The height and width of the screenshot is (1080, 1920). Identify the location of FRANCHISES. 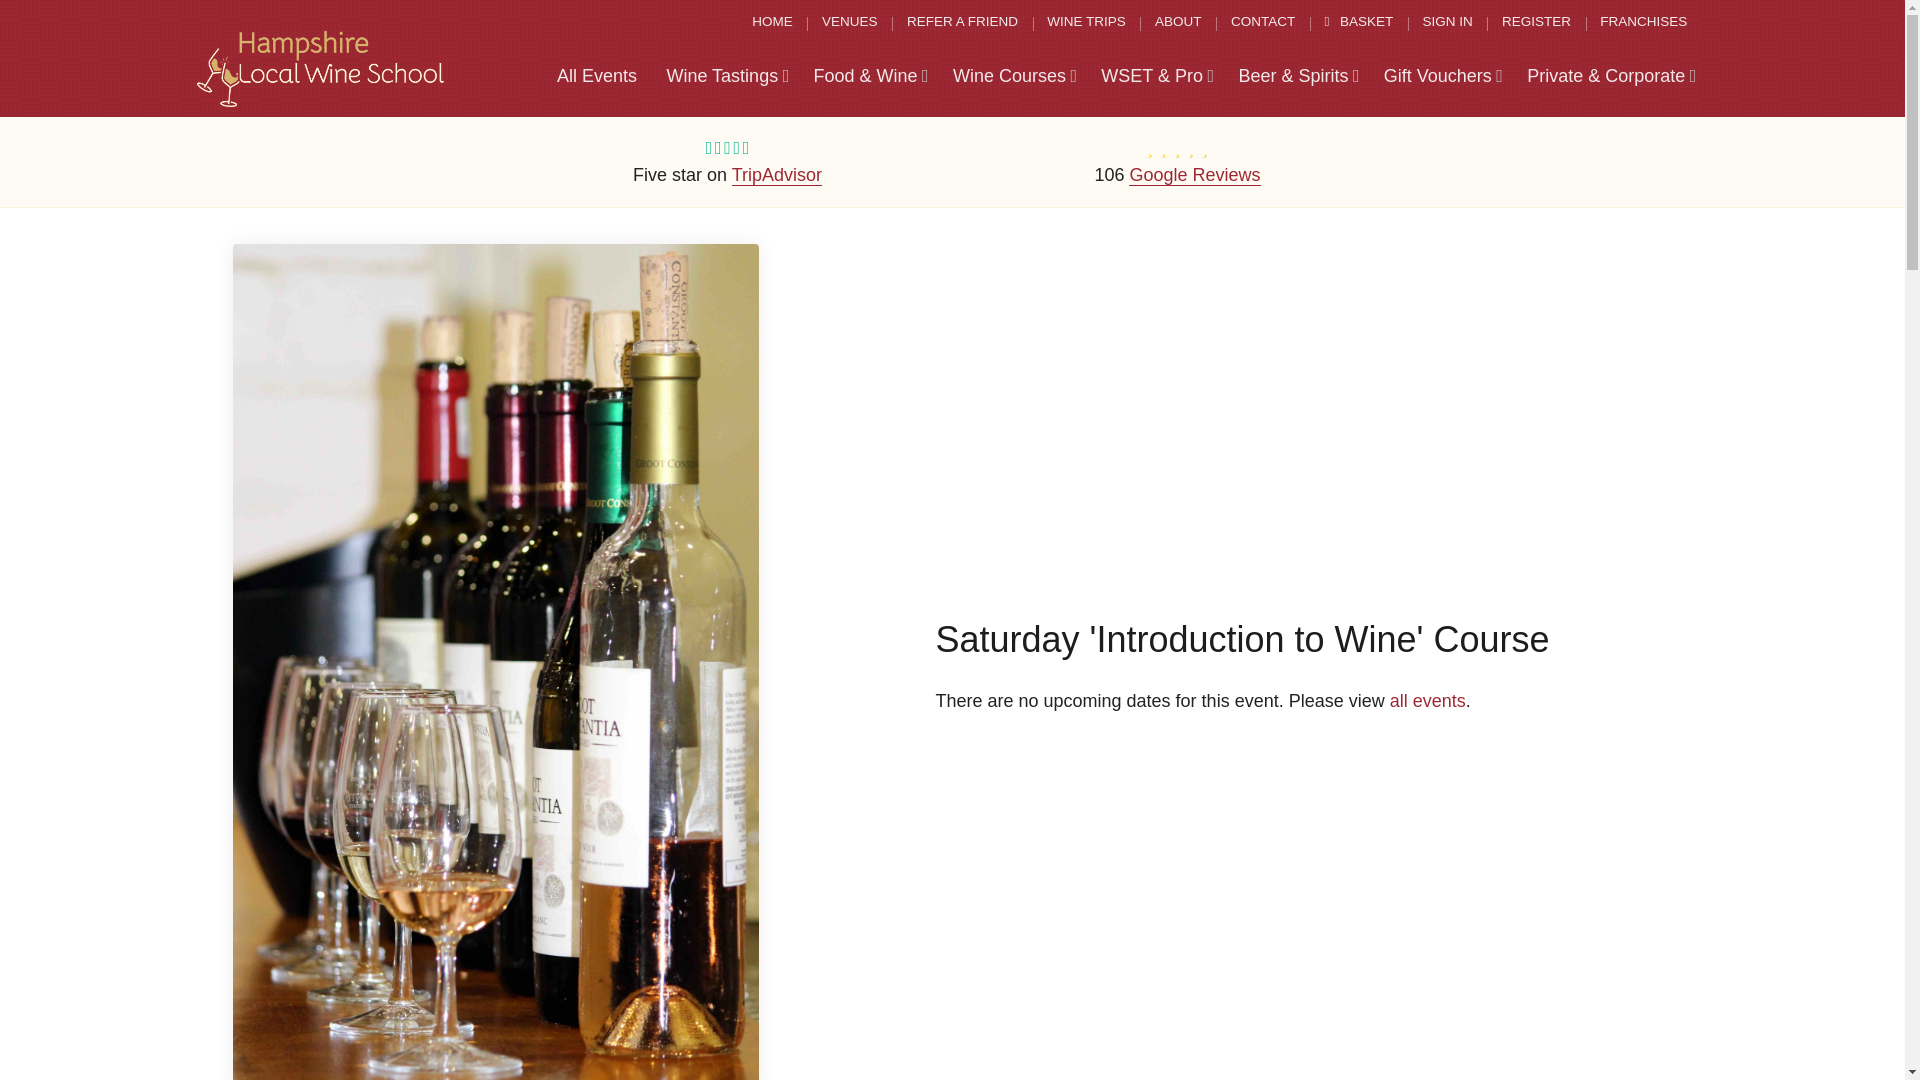
(1643, 22).